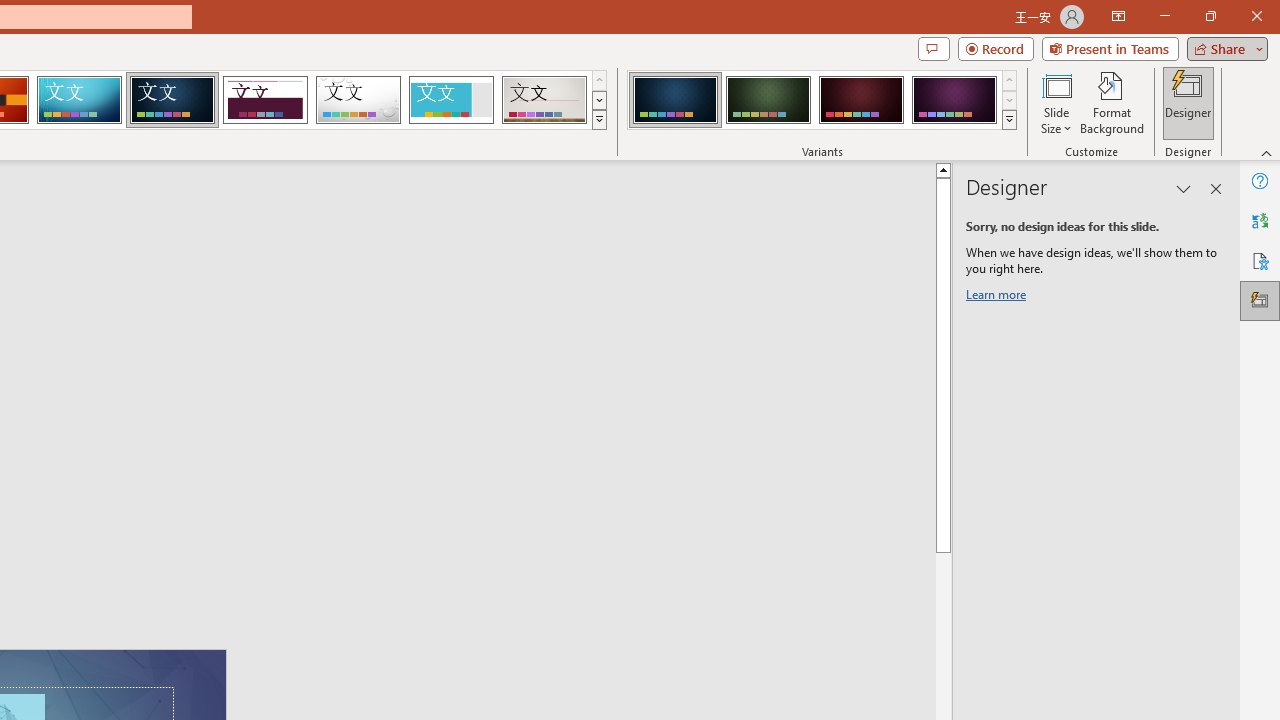 The width and height of the screenshot is (1280, 720). Describe the element at coordinates (1010, 120) in the screenshot. I see `Variants` at that location.